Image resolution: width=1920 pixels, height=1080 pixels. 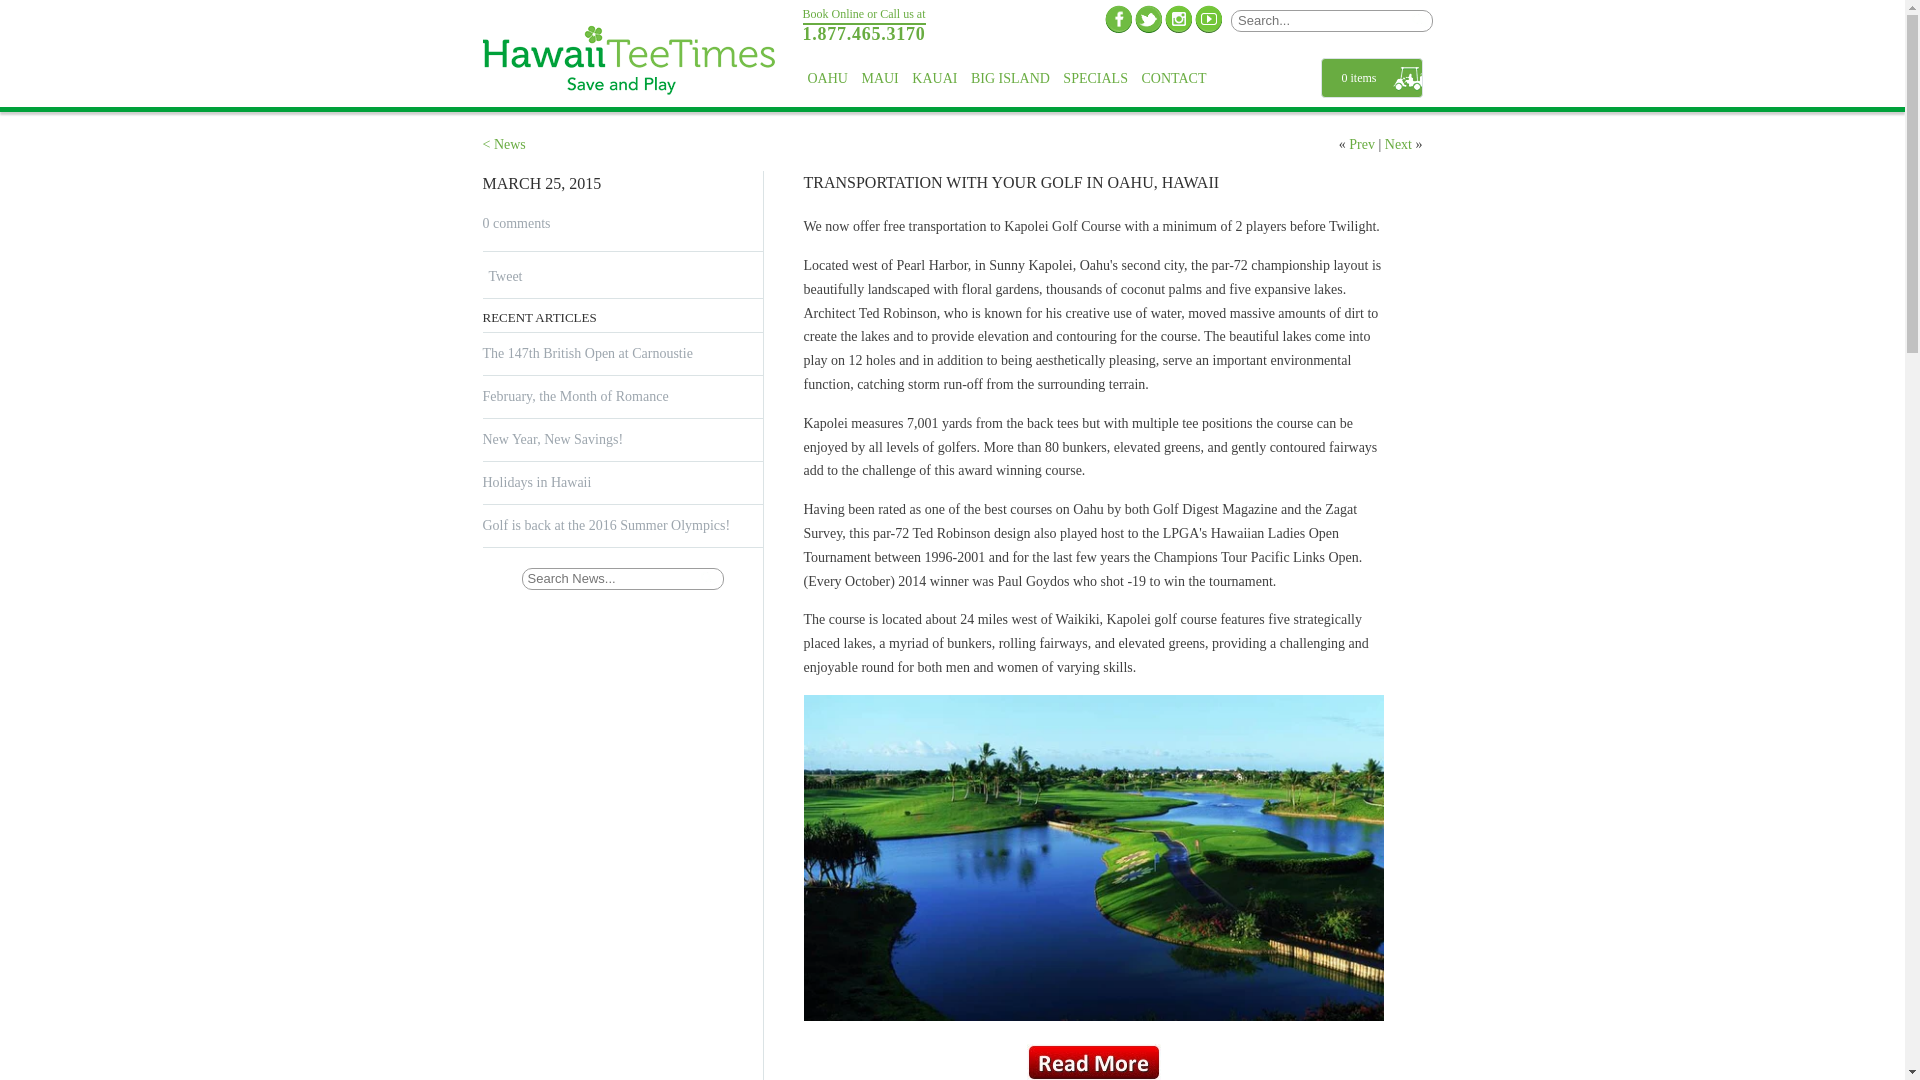 What do you see at coordinates (1148, 19) in the screenshot?
I see `Hawaii Tee Times on Twitter` at bounding box center [1148, 19].